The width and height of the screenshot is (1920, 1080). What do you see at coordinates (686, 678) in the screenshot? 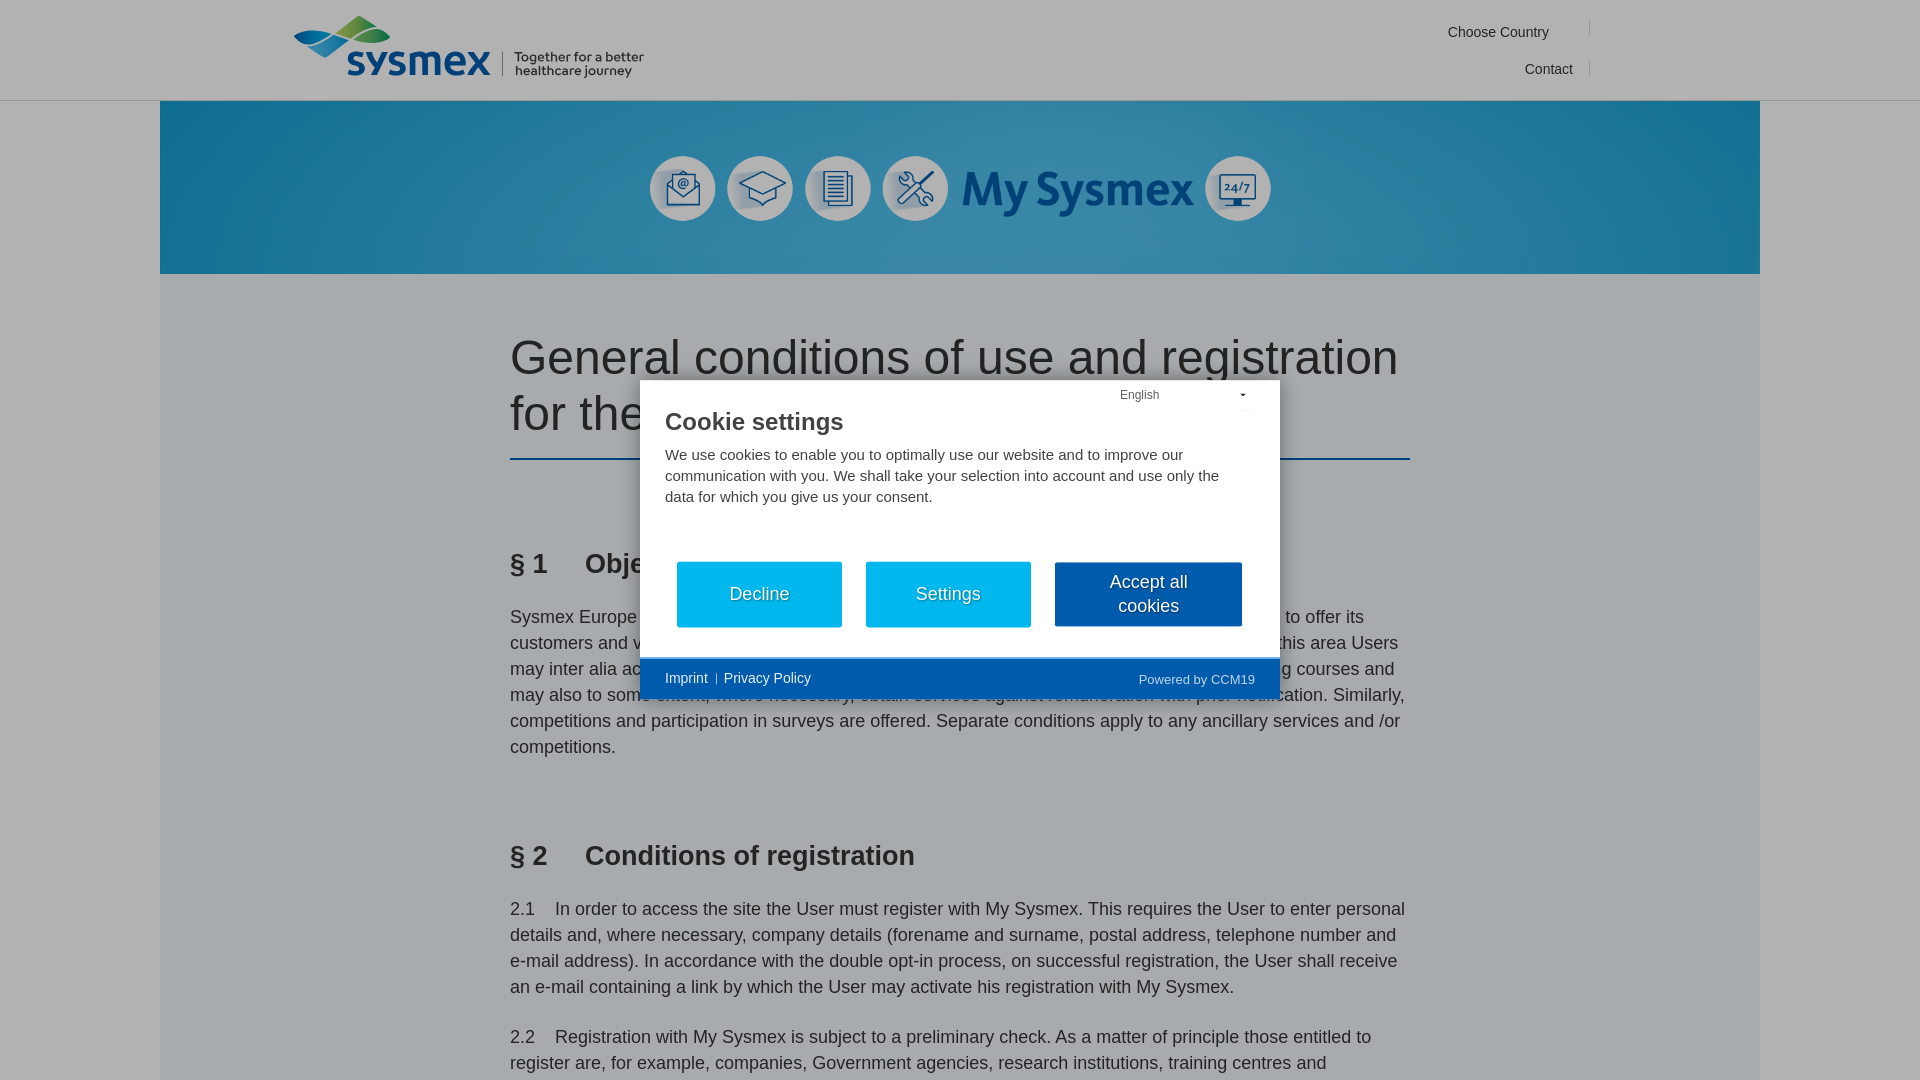
I see `Imprint` at bounding box center [686, 678].